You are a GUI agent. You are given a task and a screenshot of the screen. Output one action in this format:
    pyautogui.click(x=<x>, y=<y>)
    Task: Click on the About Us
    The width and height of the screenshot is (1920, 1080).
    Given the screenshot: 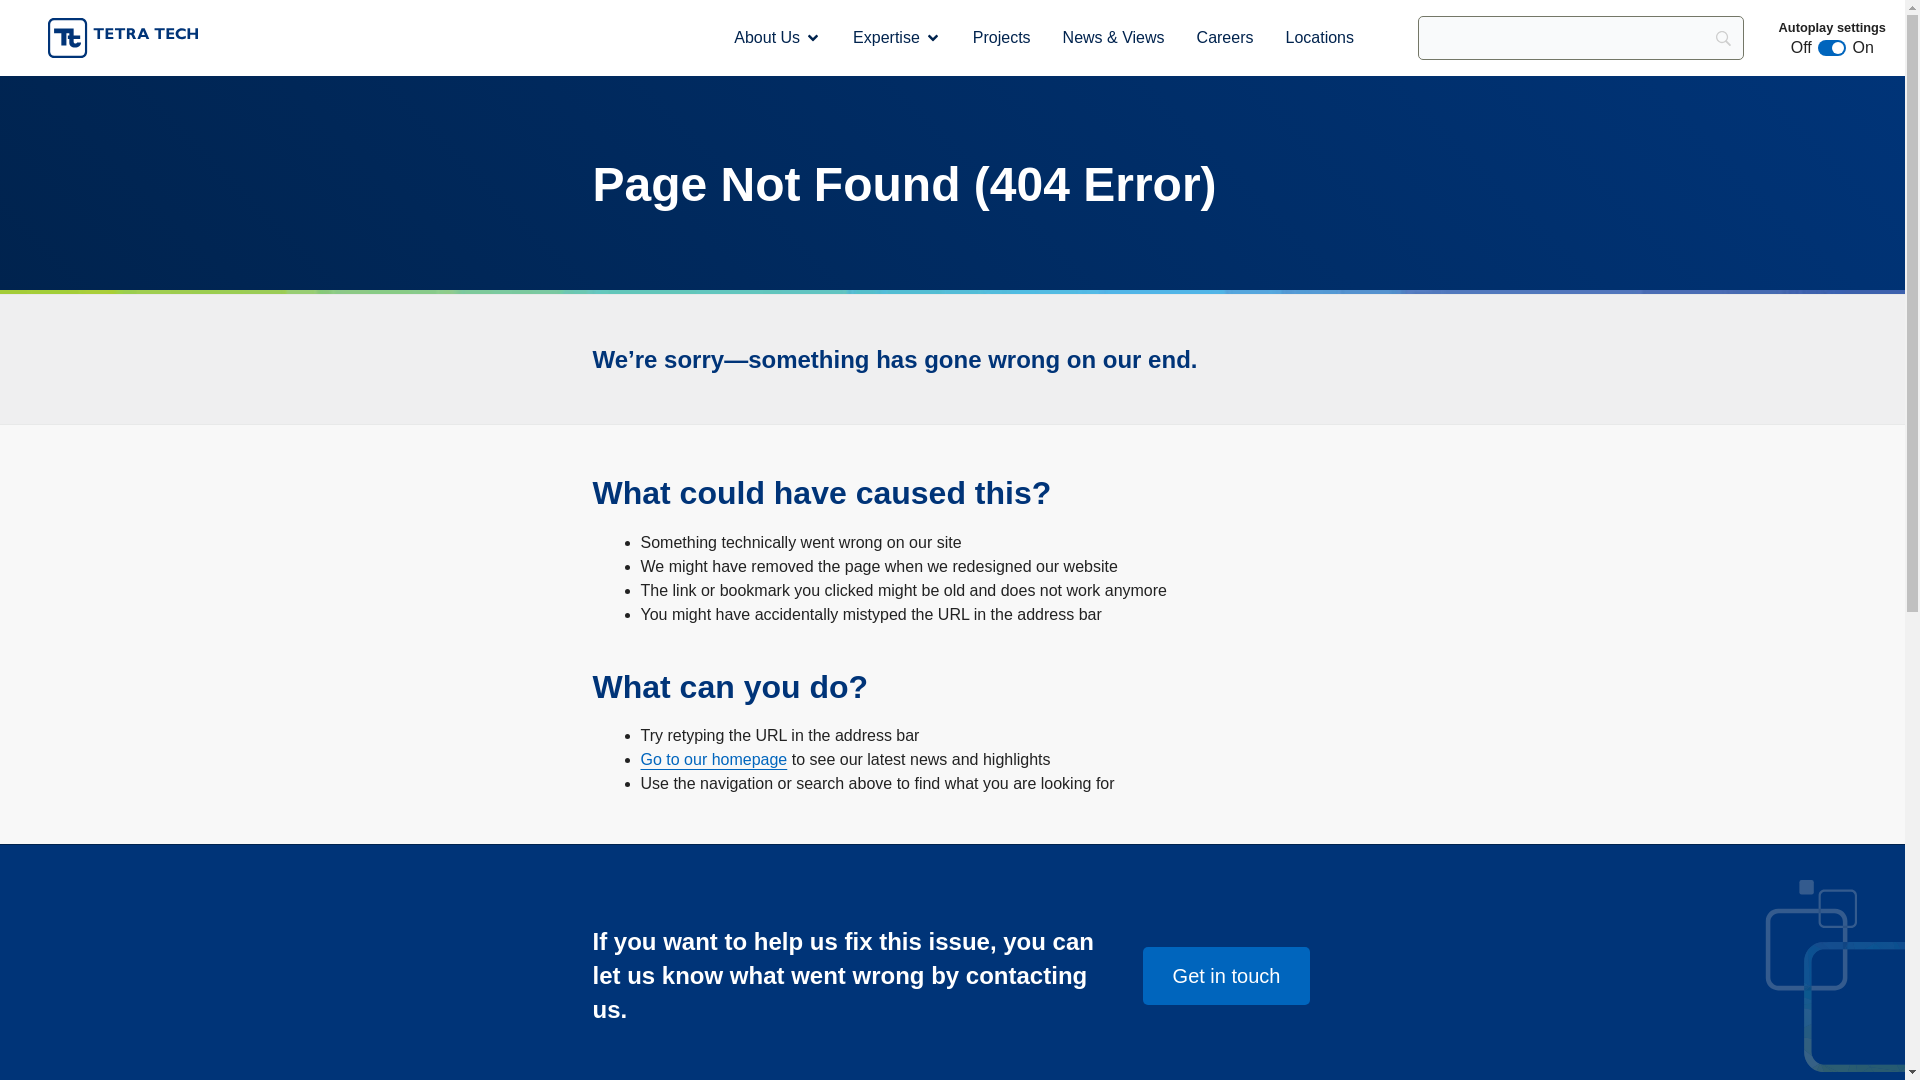 What is the action you would take?
    pyautogui.click(x=766, y=37)
    